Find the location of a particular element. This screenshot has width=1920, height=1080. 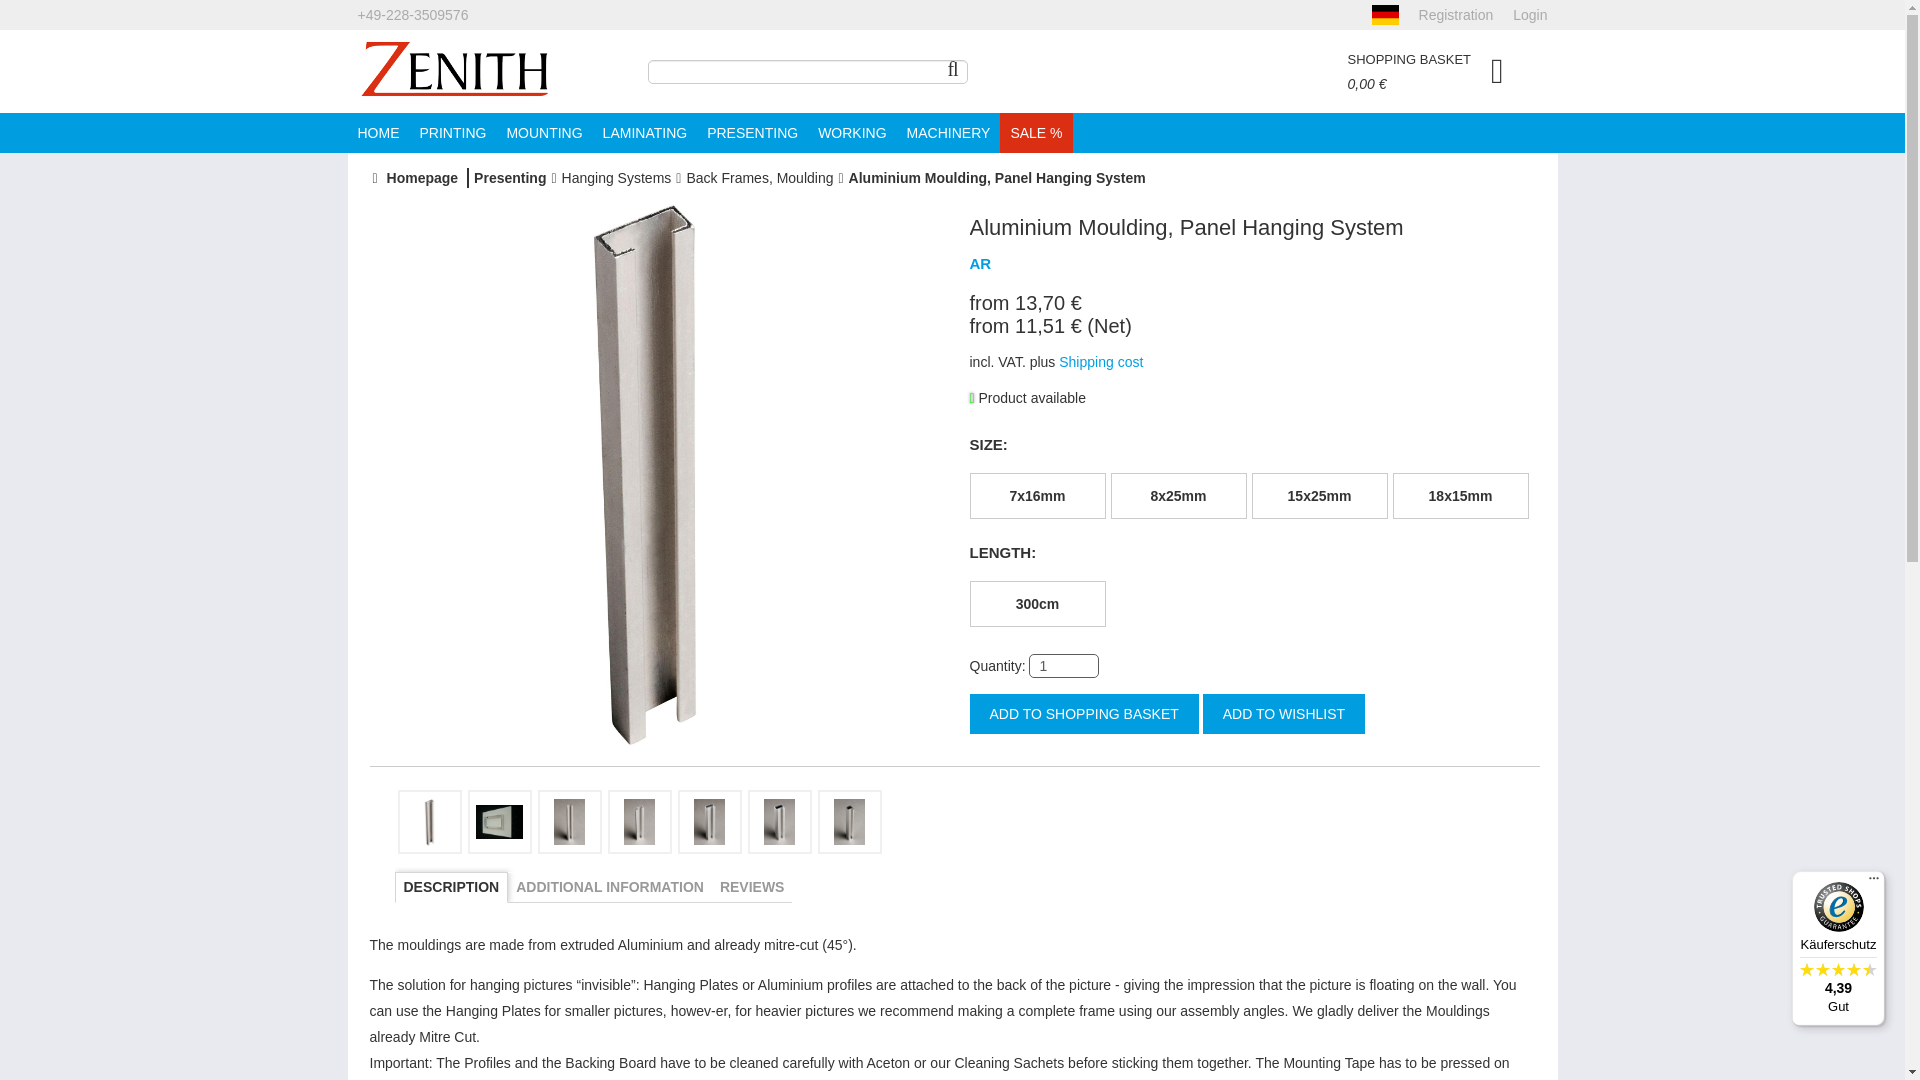

Laminating is located at coordinates (646, 133).